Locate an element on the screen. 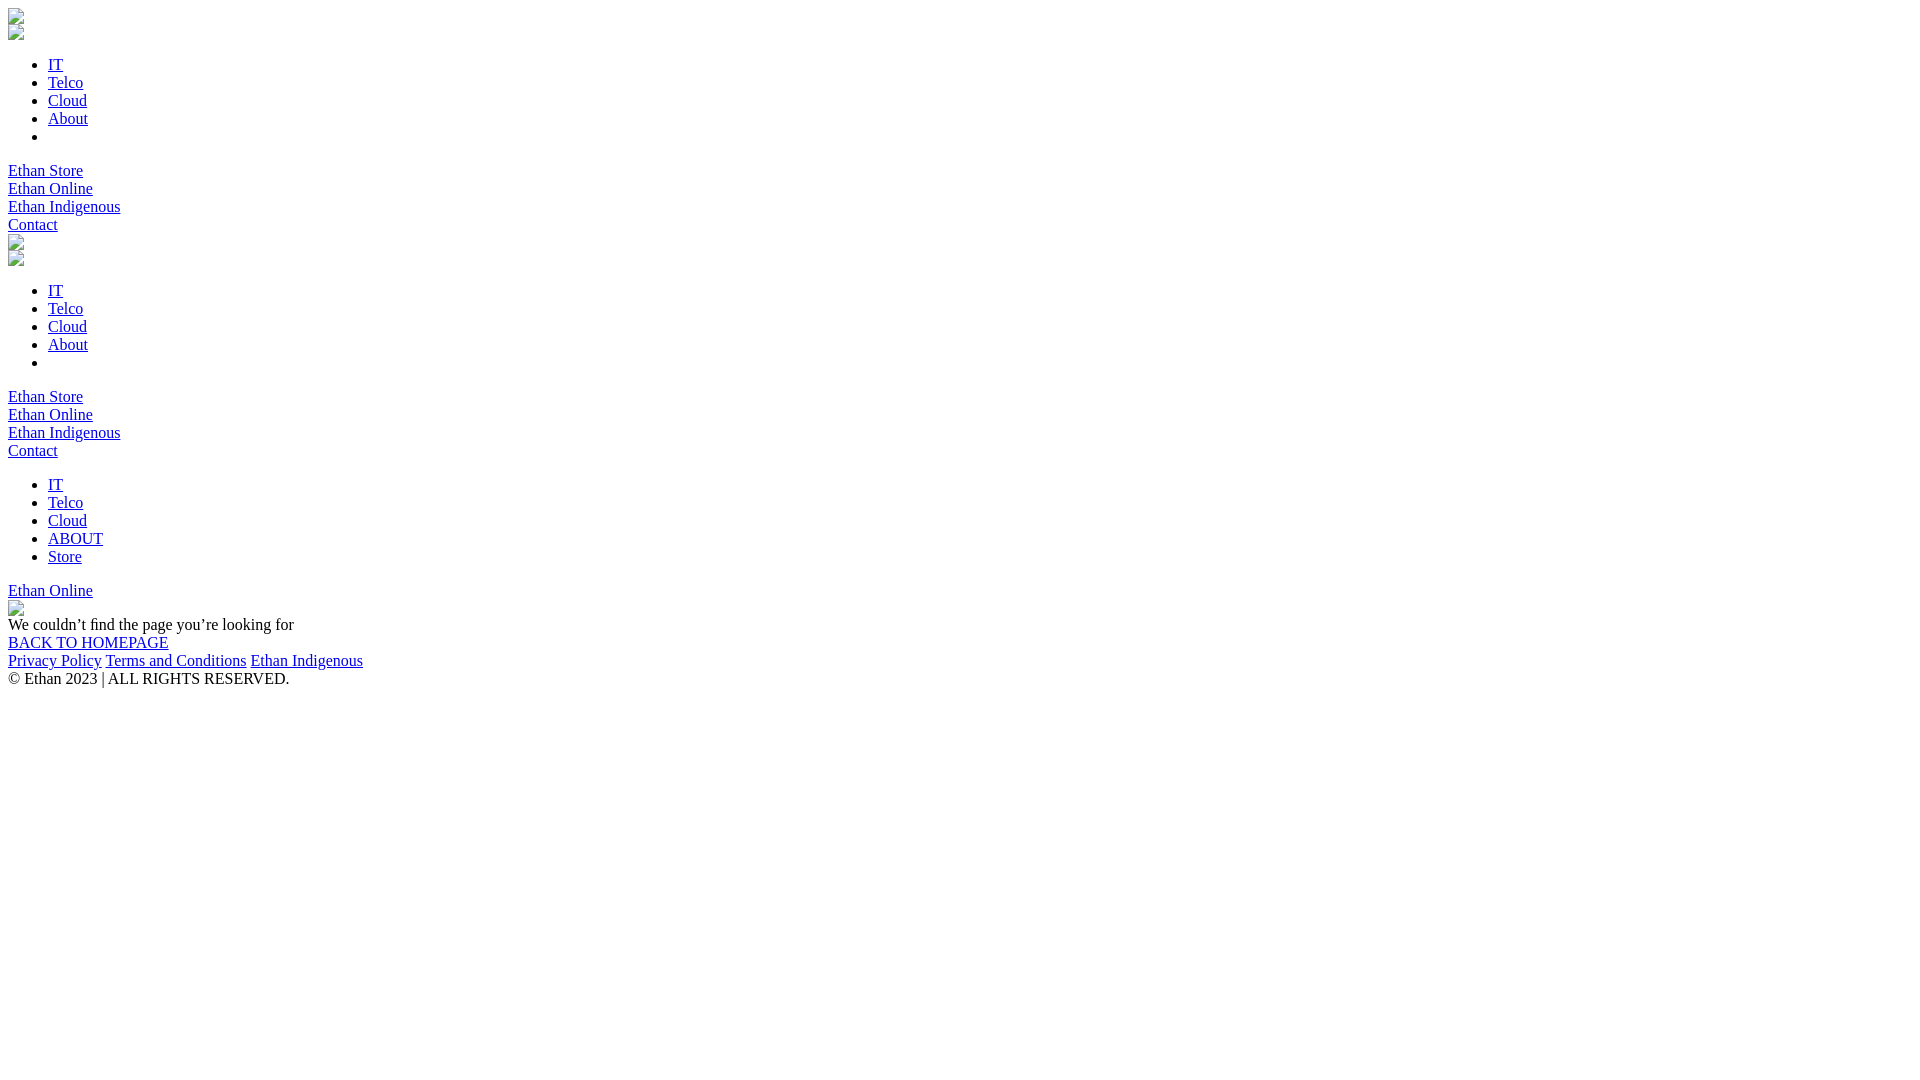  IT is located at coordinates (56, 64).